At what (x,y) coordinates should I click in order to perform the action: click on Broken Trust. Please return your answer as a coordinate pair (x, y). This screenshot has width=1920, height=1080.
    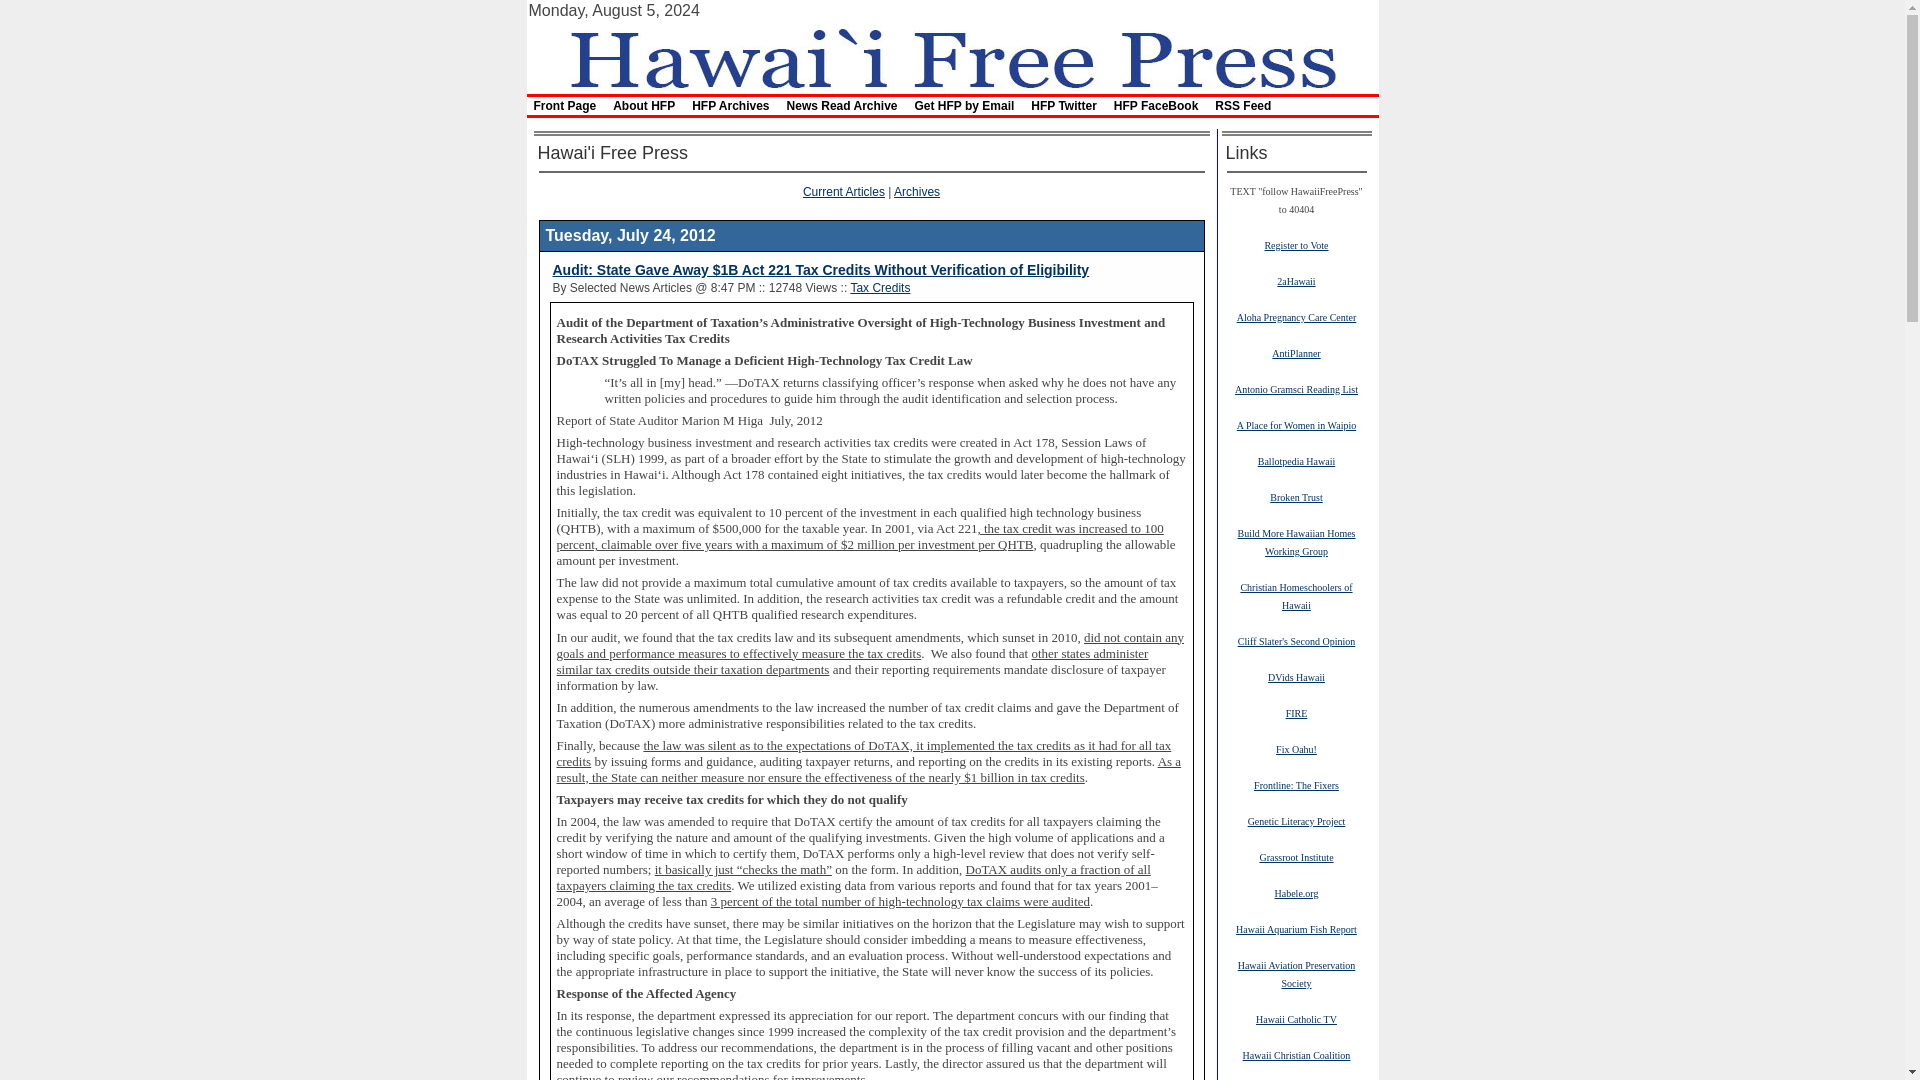
    Looking at the image, I should click on (1296, 497).